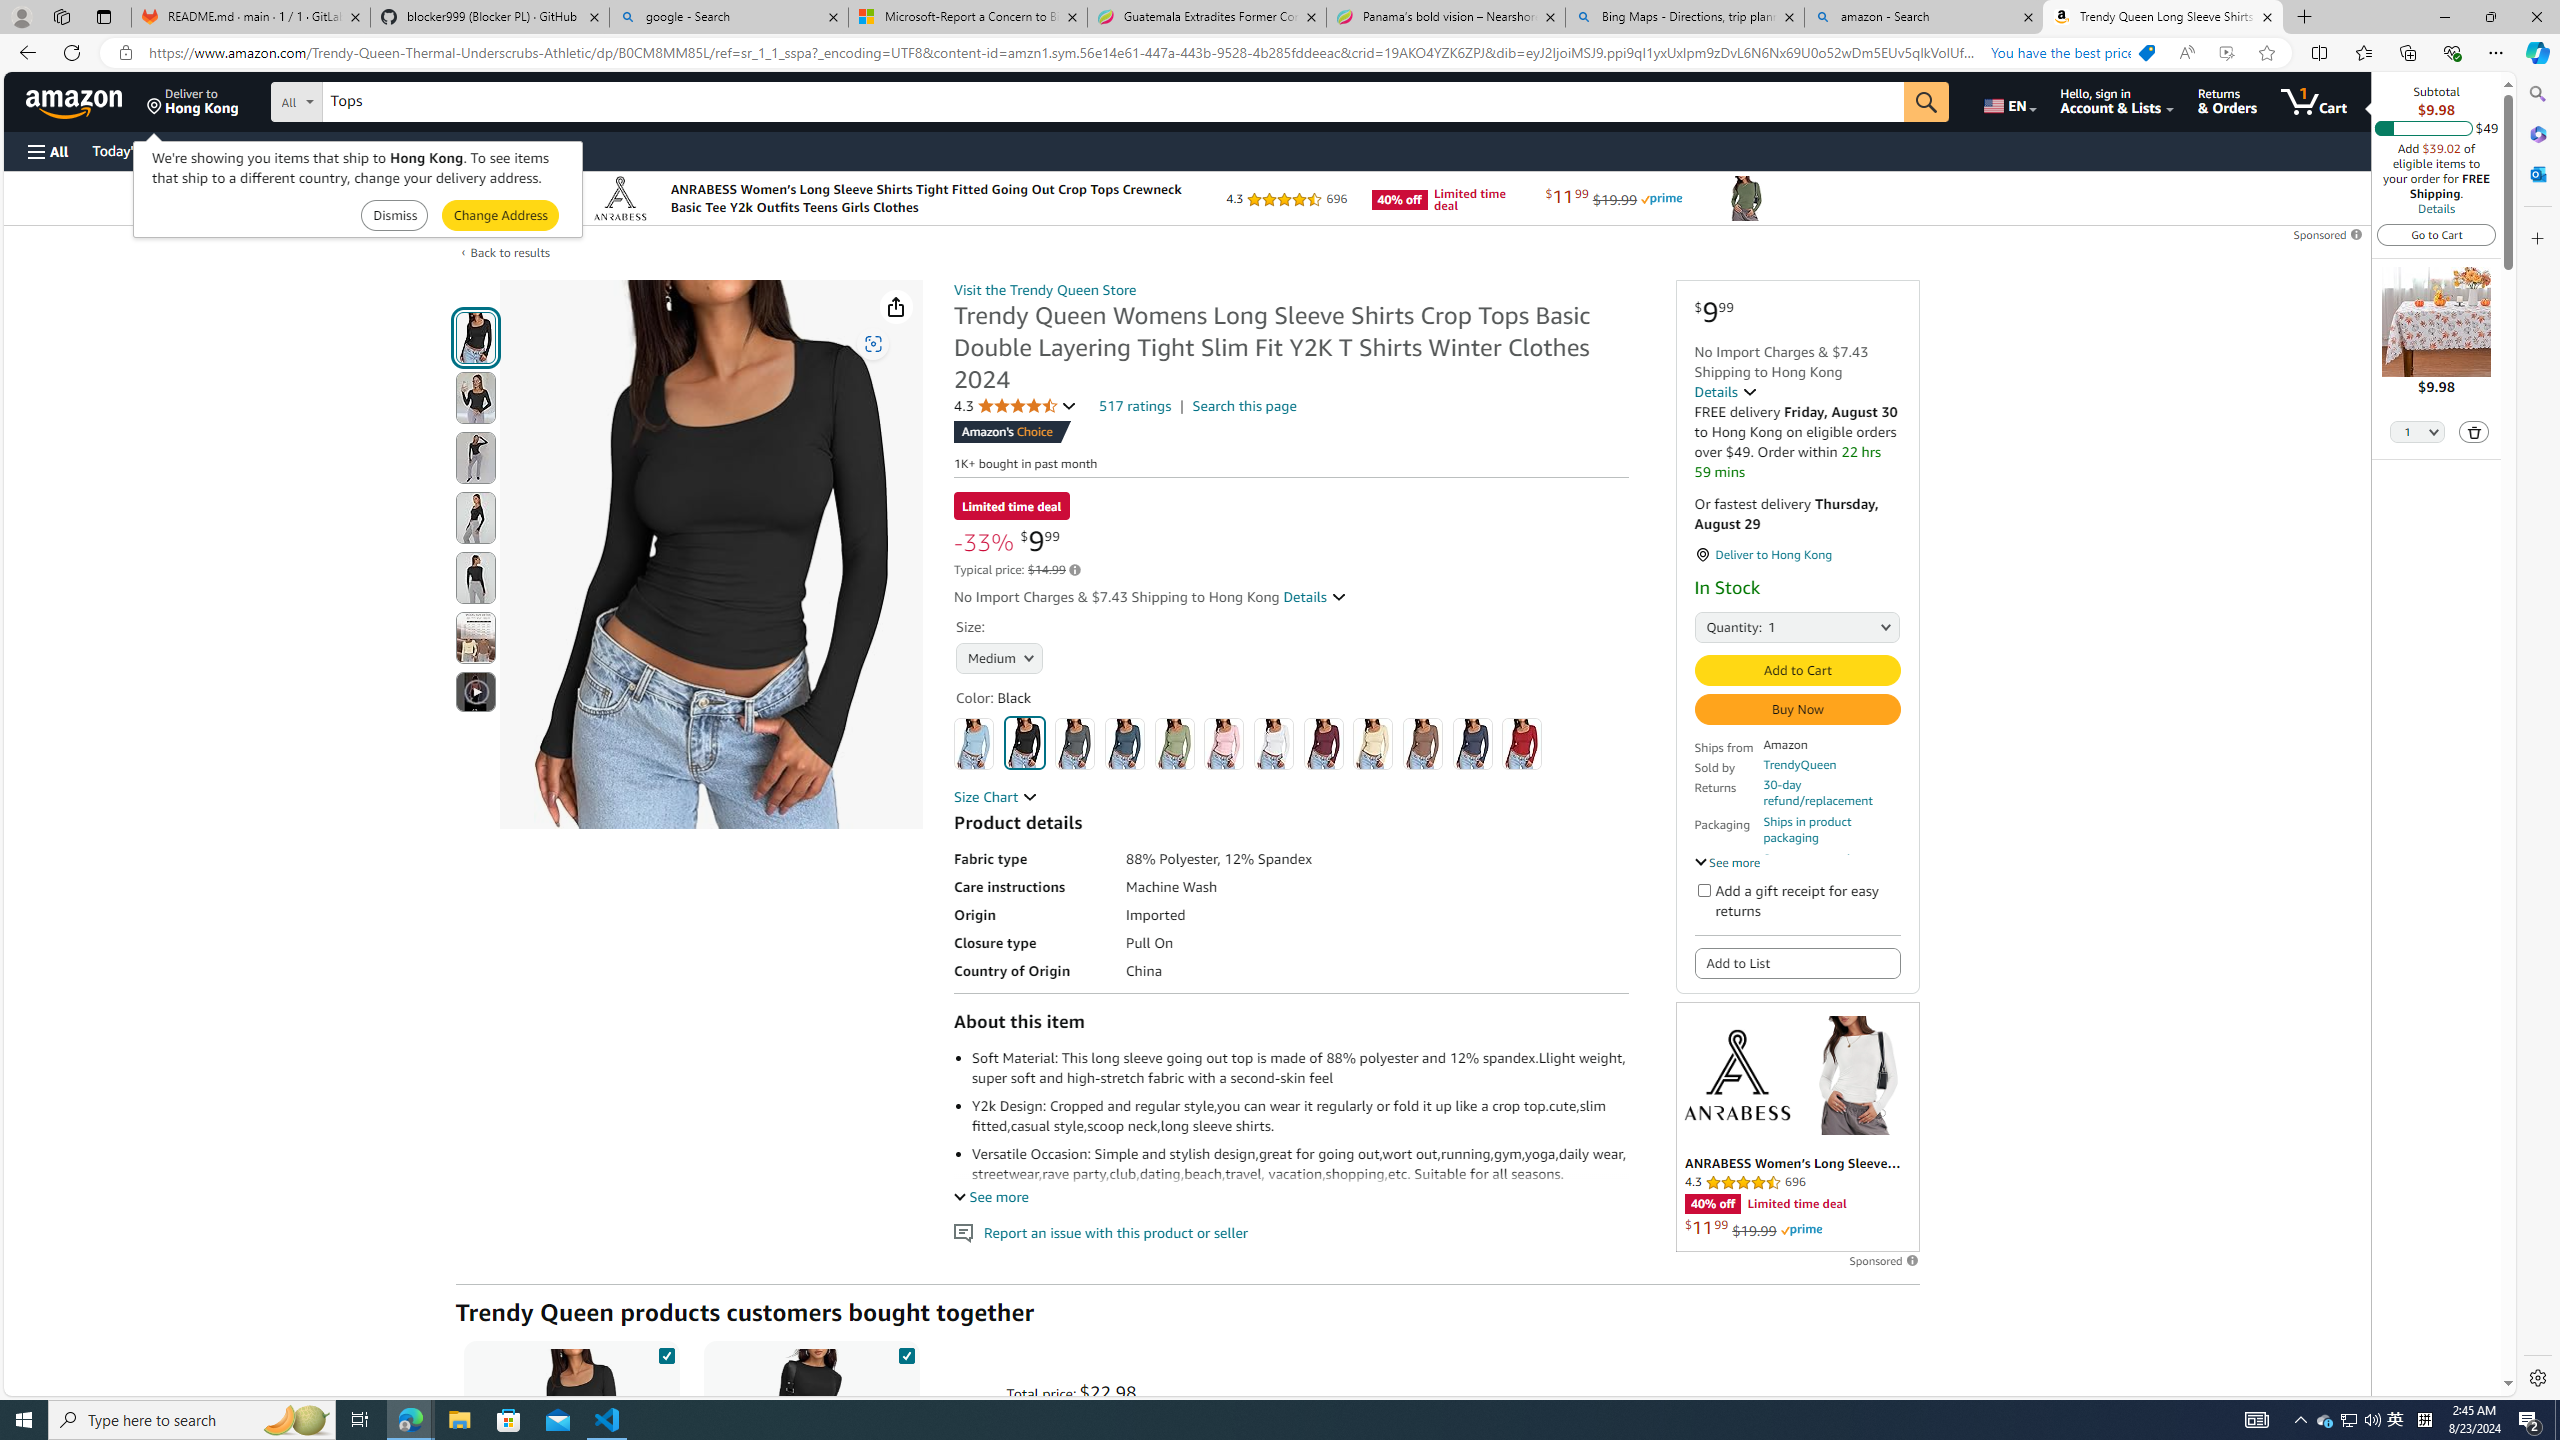 This screenshot has width=2560, height=1440. What do you see at coordinates (1796, 962) in the screenshot?
I see `Add to List` at bounding box center [1796, 962].